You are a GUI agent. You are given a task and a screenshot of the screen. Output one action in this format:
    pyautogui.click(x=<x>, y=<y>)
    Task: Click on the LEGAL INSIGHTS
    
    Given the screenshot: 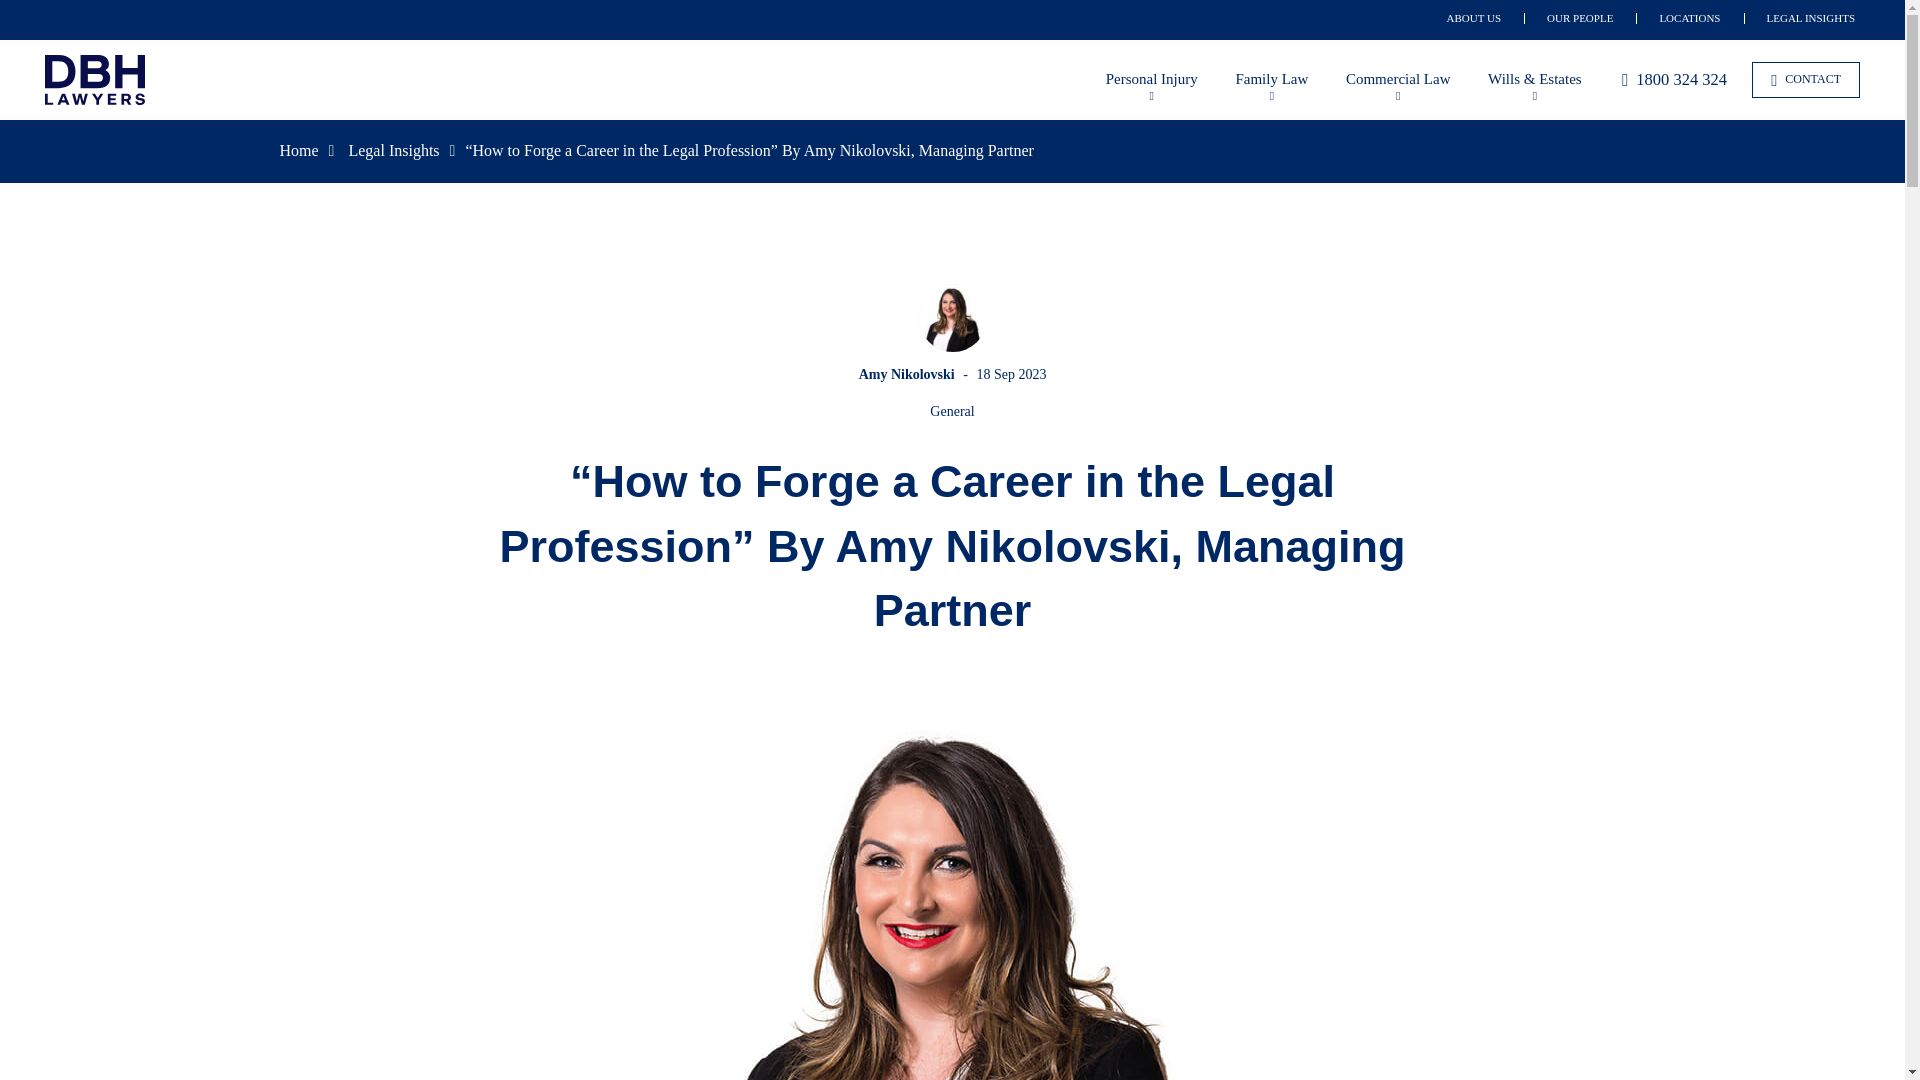 What is the action you would take?
    pyautogui.click(x=1810, y=17)
    